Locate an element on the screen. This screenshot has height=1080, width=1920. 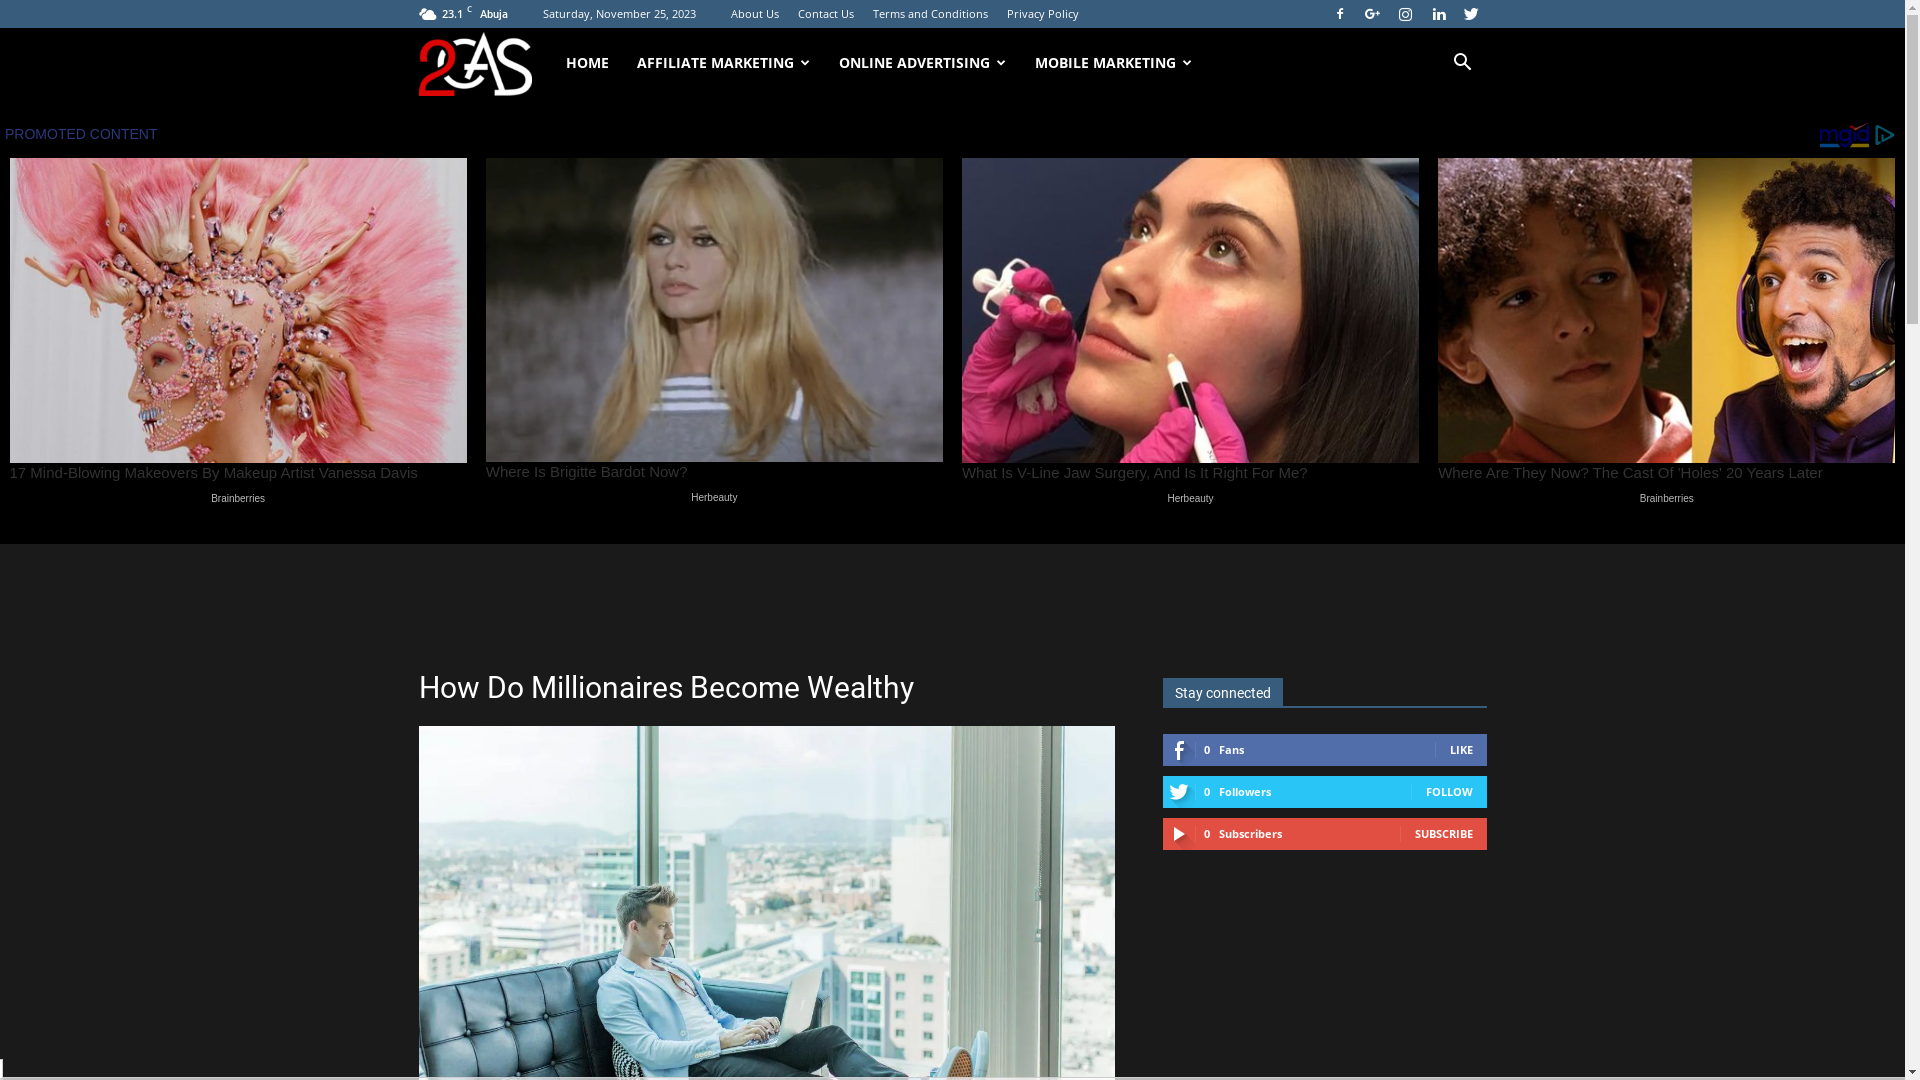
SUBSCRIBE is located at coordinates (1443, 834).